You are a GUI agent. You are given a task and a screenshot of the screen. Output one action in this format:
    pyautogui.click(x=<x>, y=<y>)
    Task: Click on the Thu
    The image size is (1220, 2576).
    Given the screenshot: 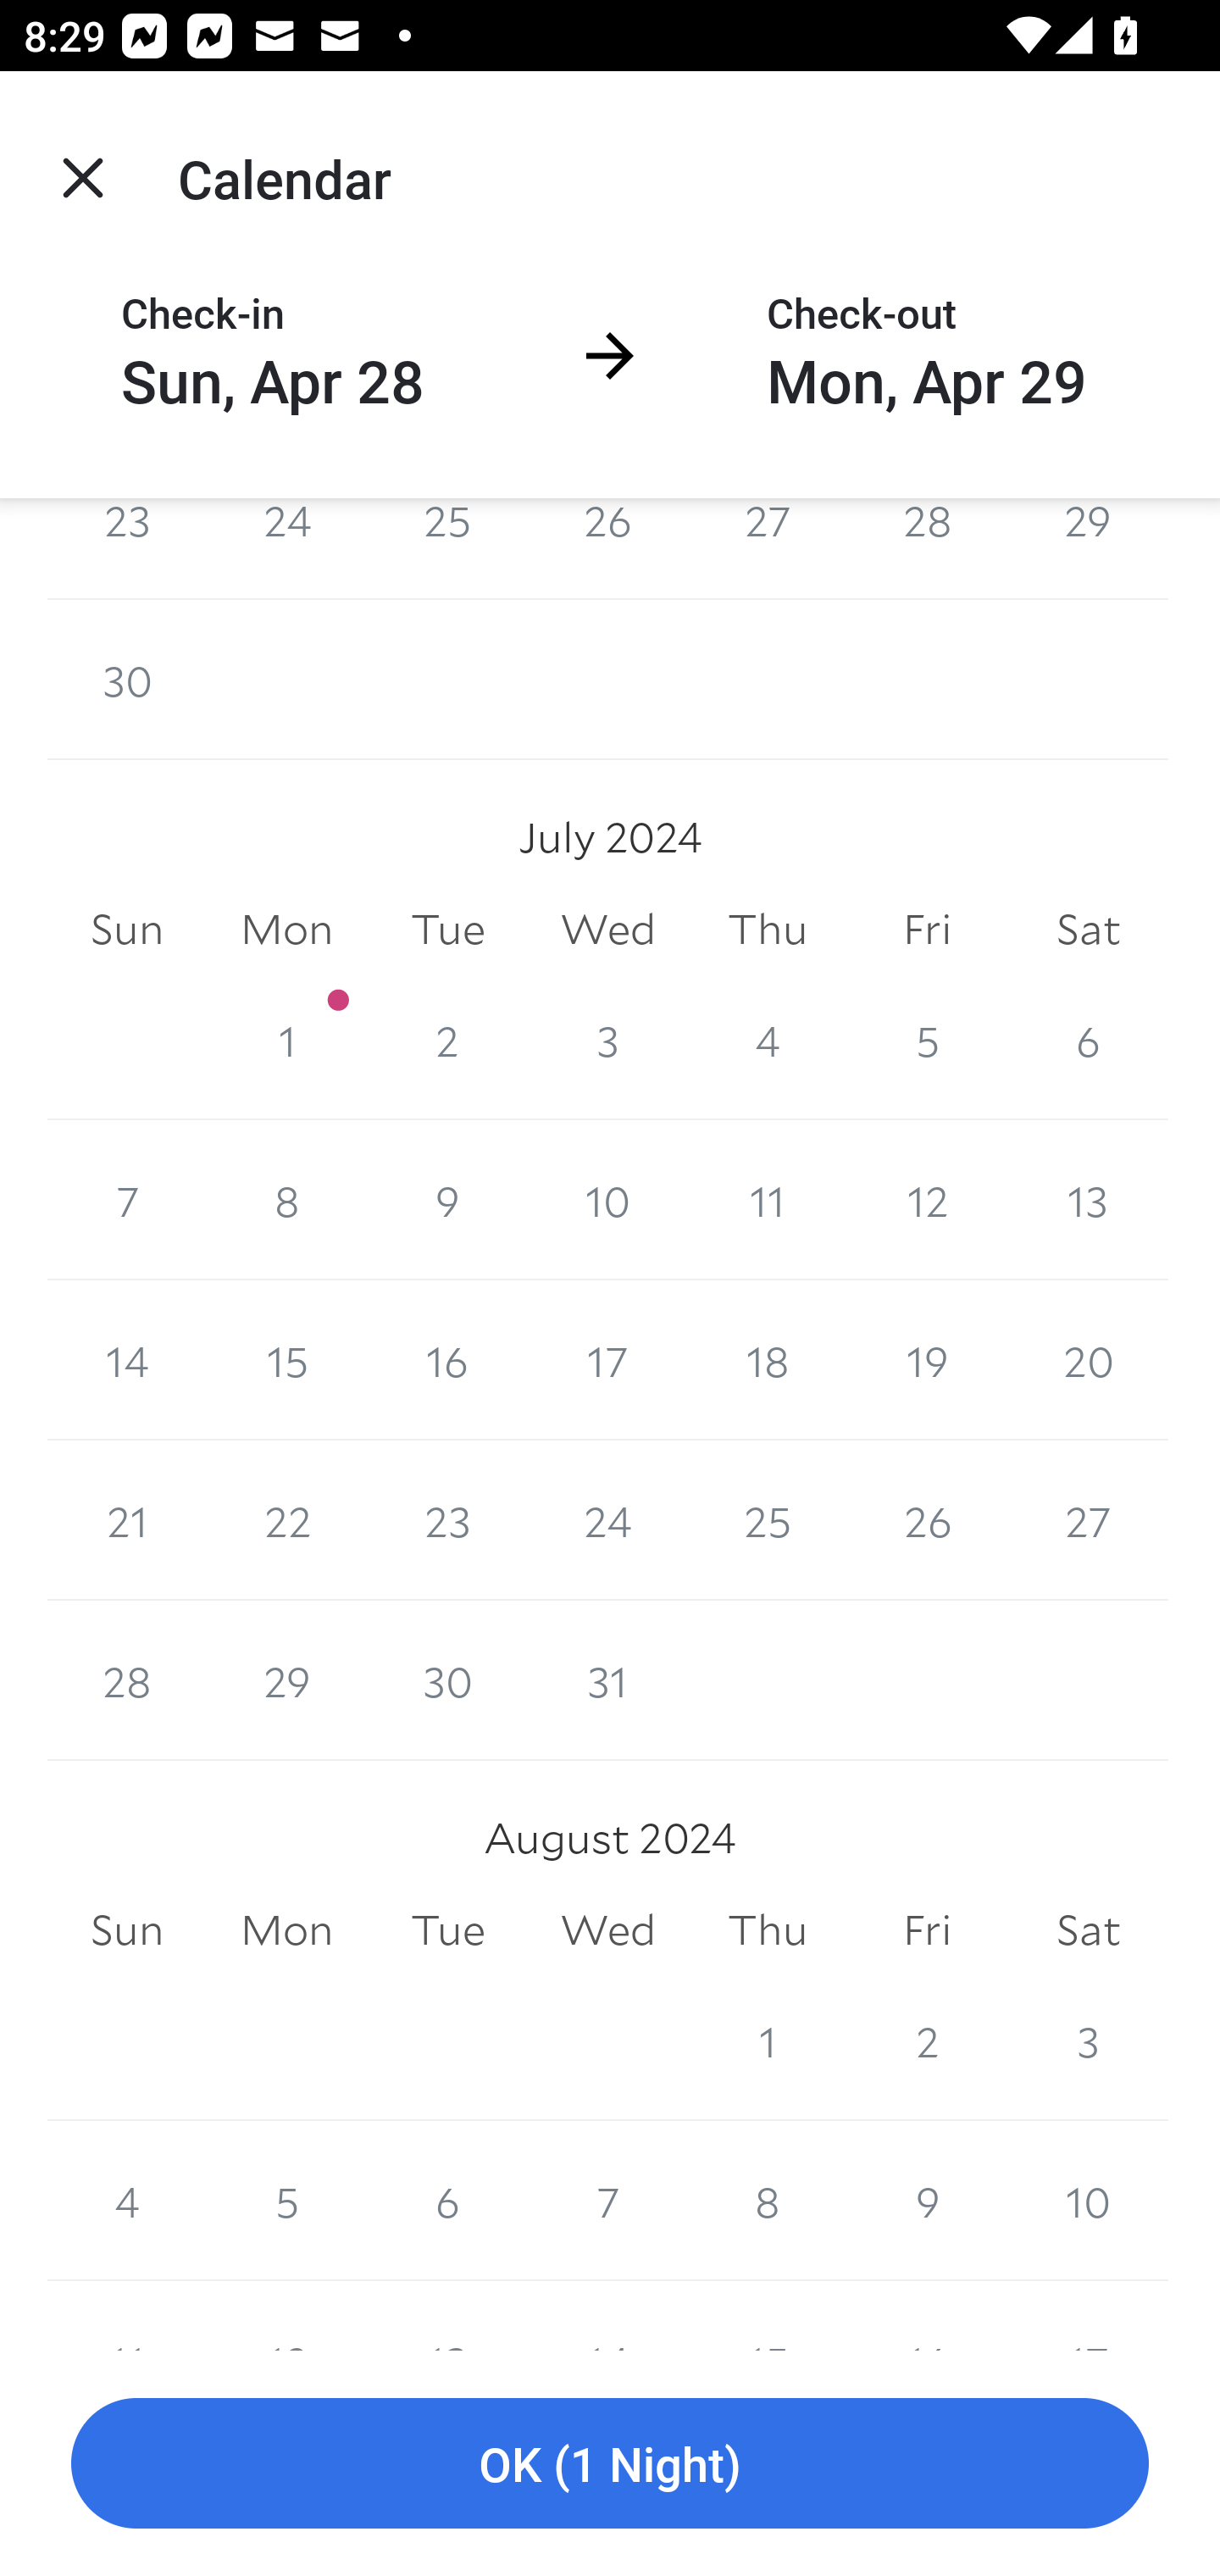 What is the action you would take?
    pyautogui.click(x=768, y=1930)
    